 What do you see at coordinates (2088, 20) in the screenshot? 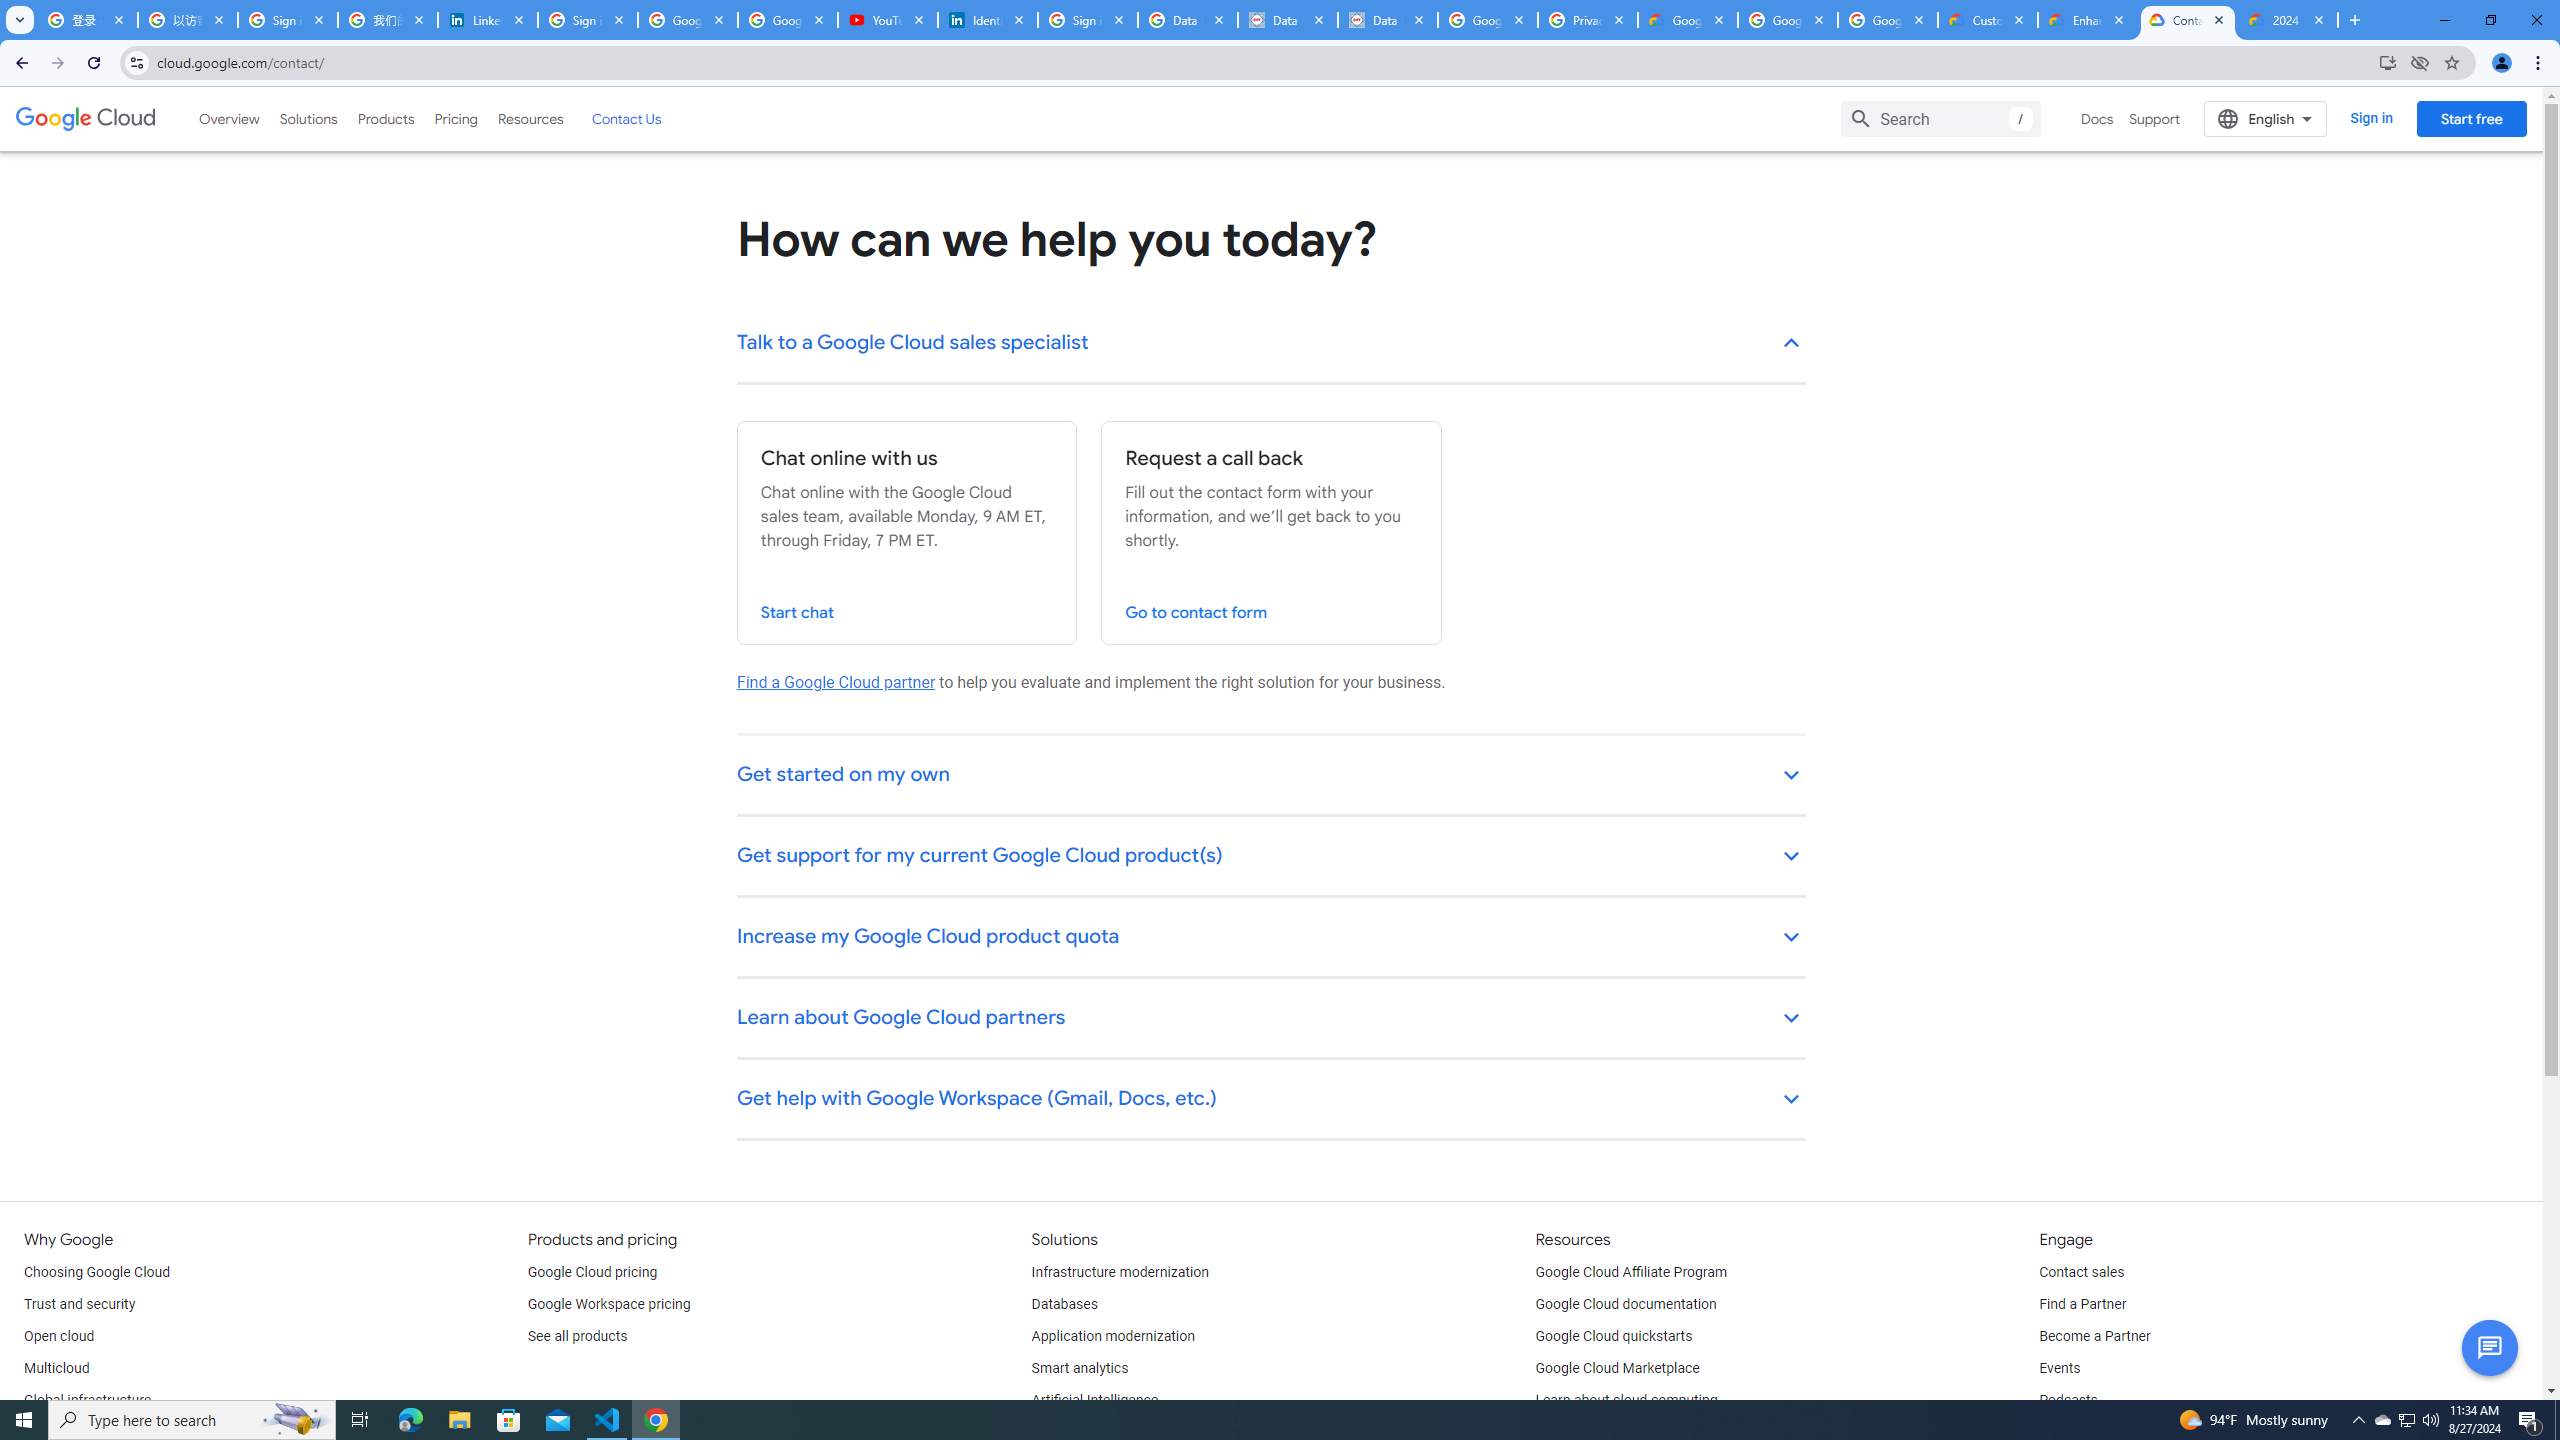
I see `Enhanced Support | Google Cloud` at bounding box center [2088, 20].